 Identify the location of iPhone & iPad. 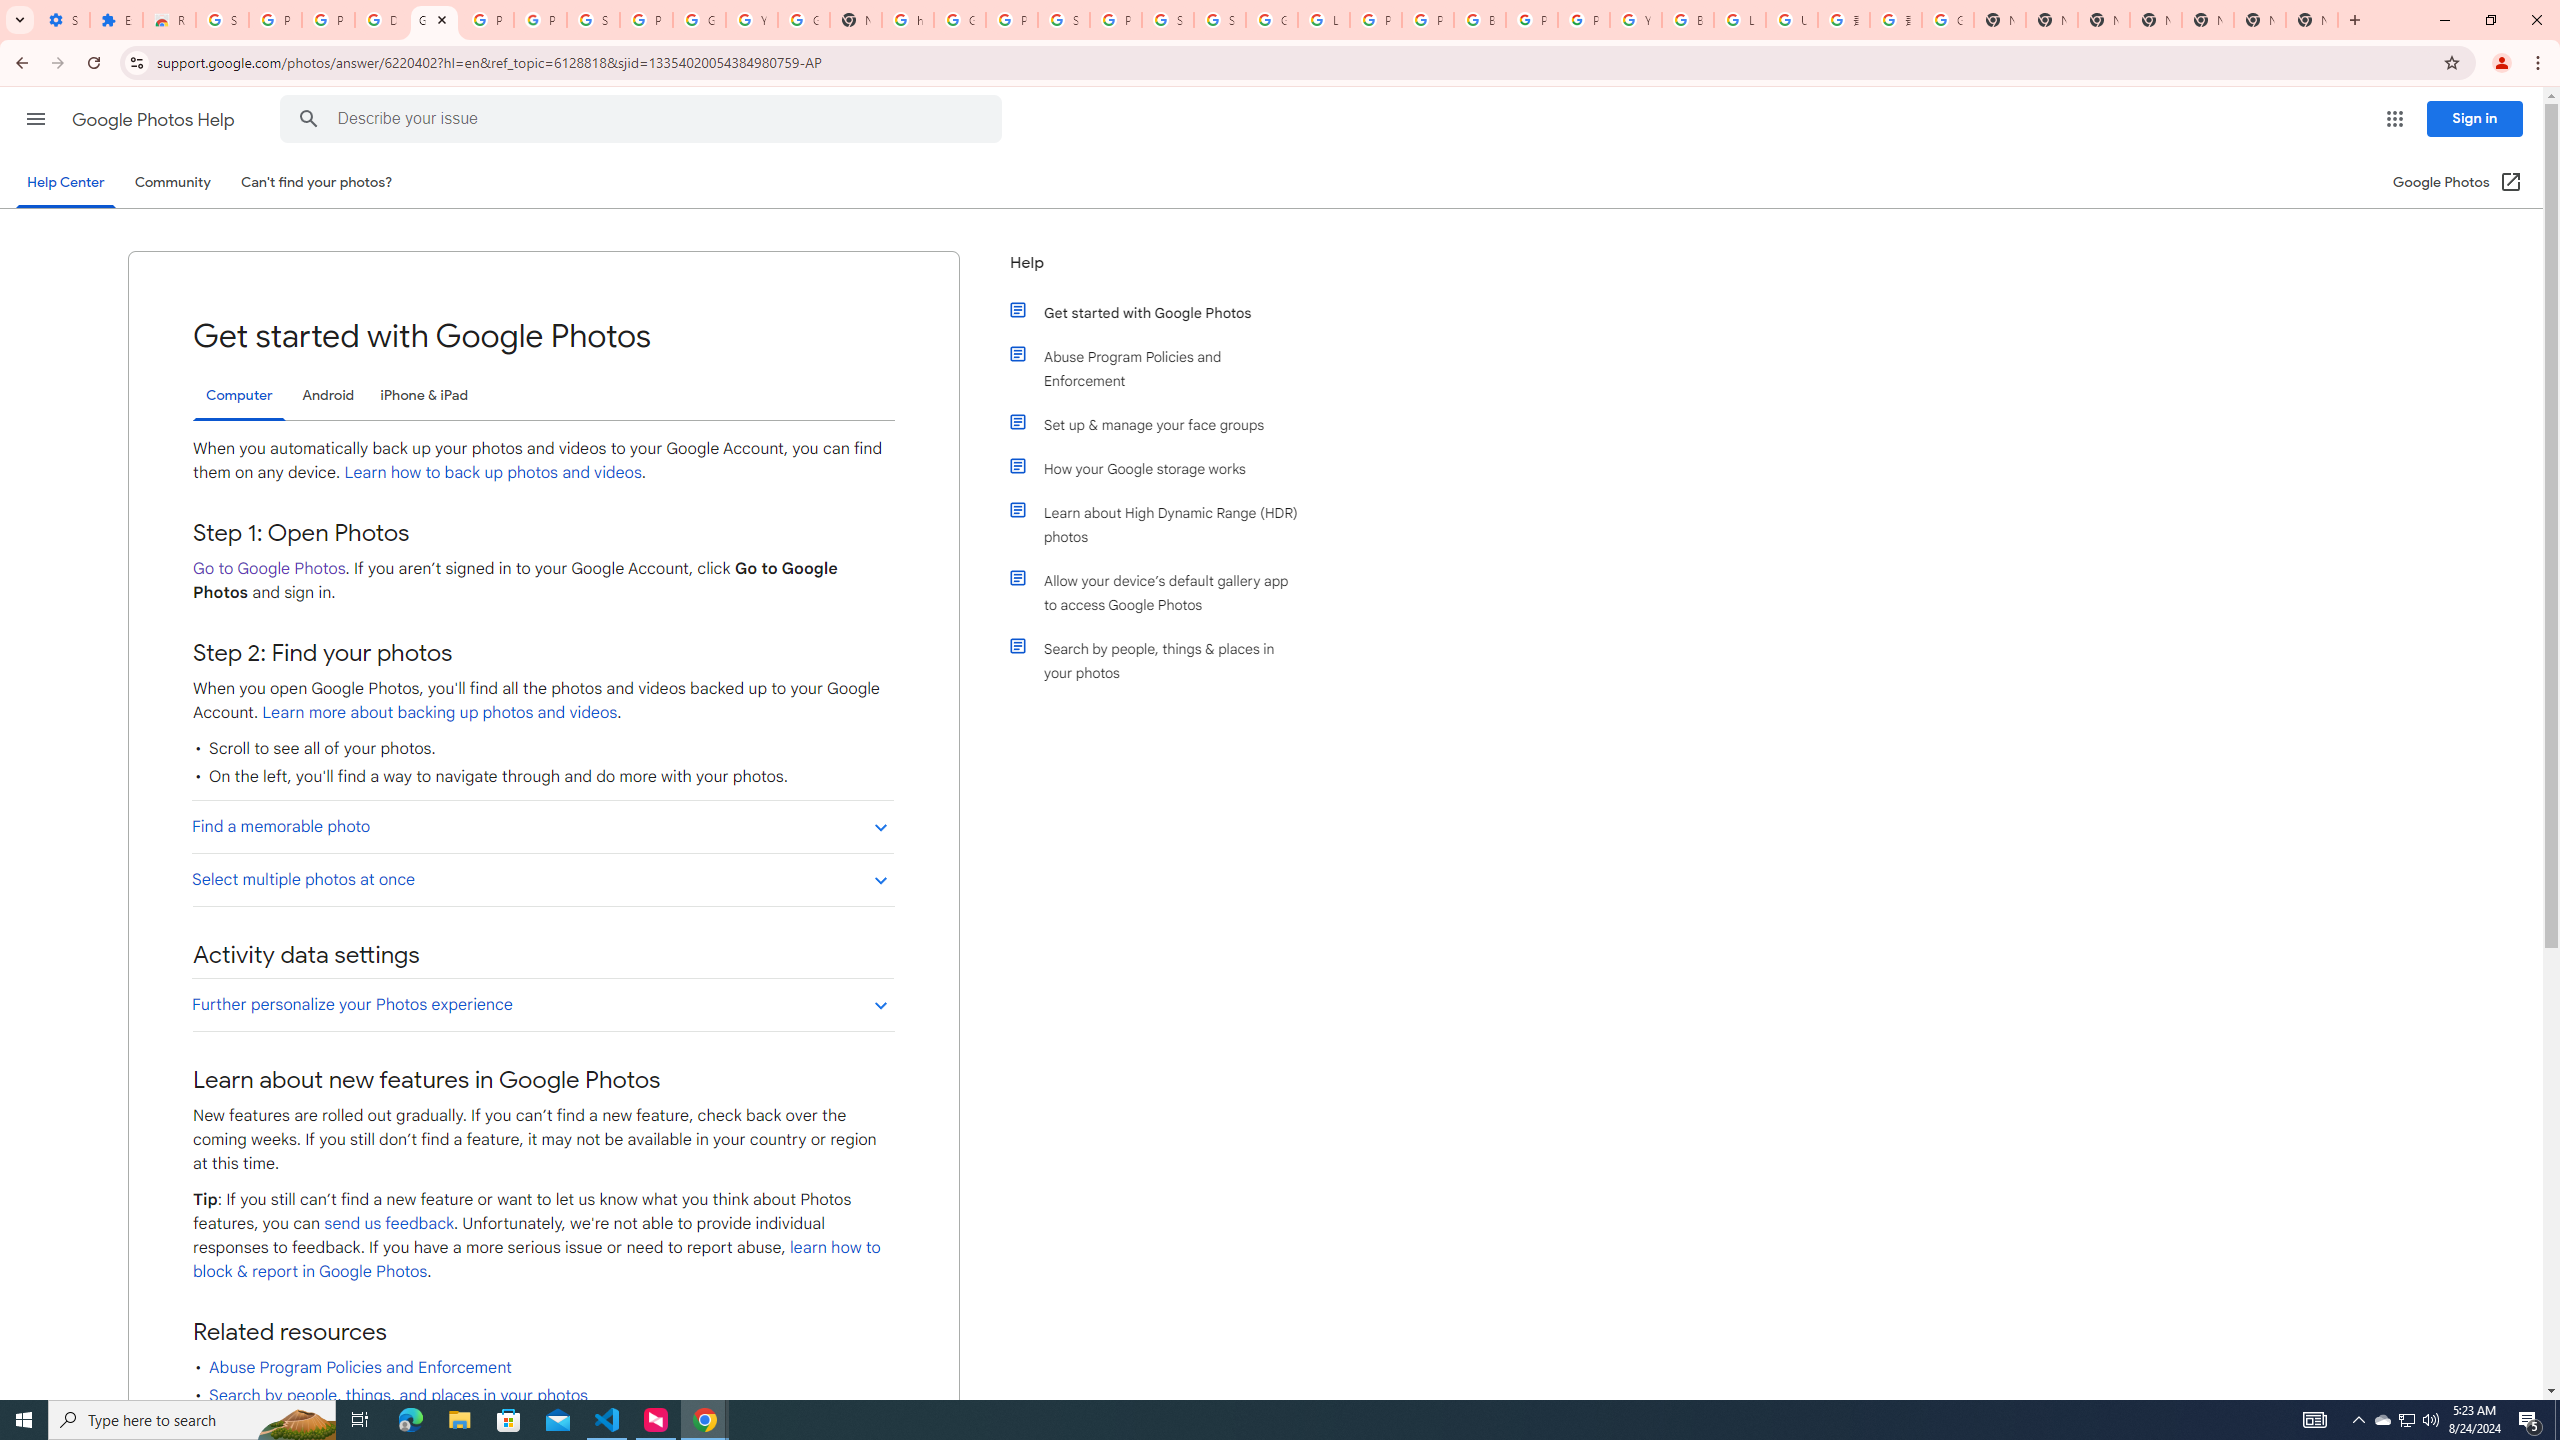
(424, 395).